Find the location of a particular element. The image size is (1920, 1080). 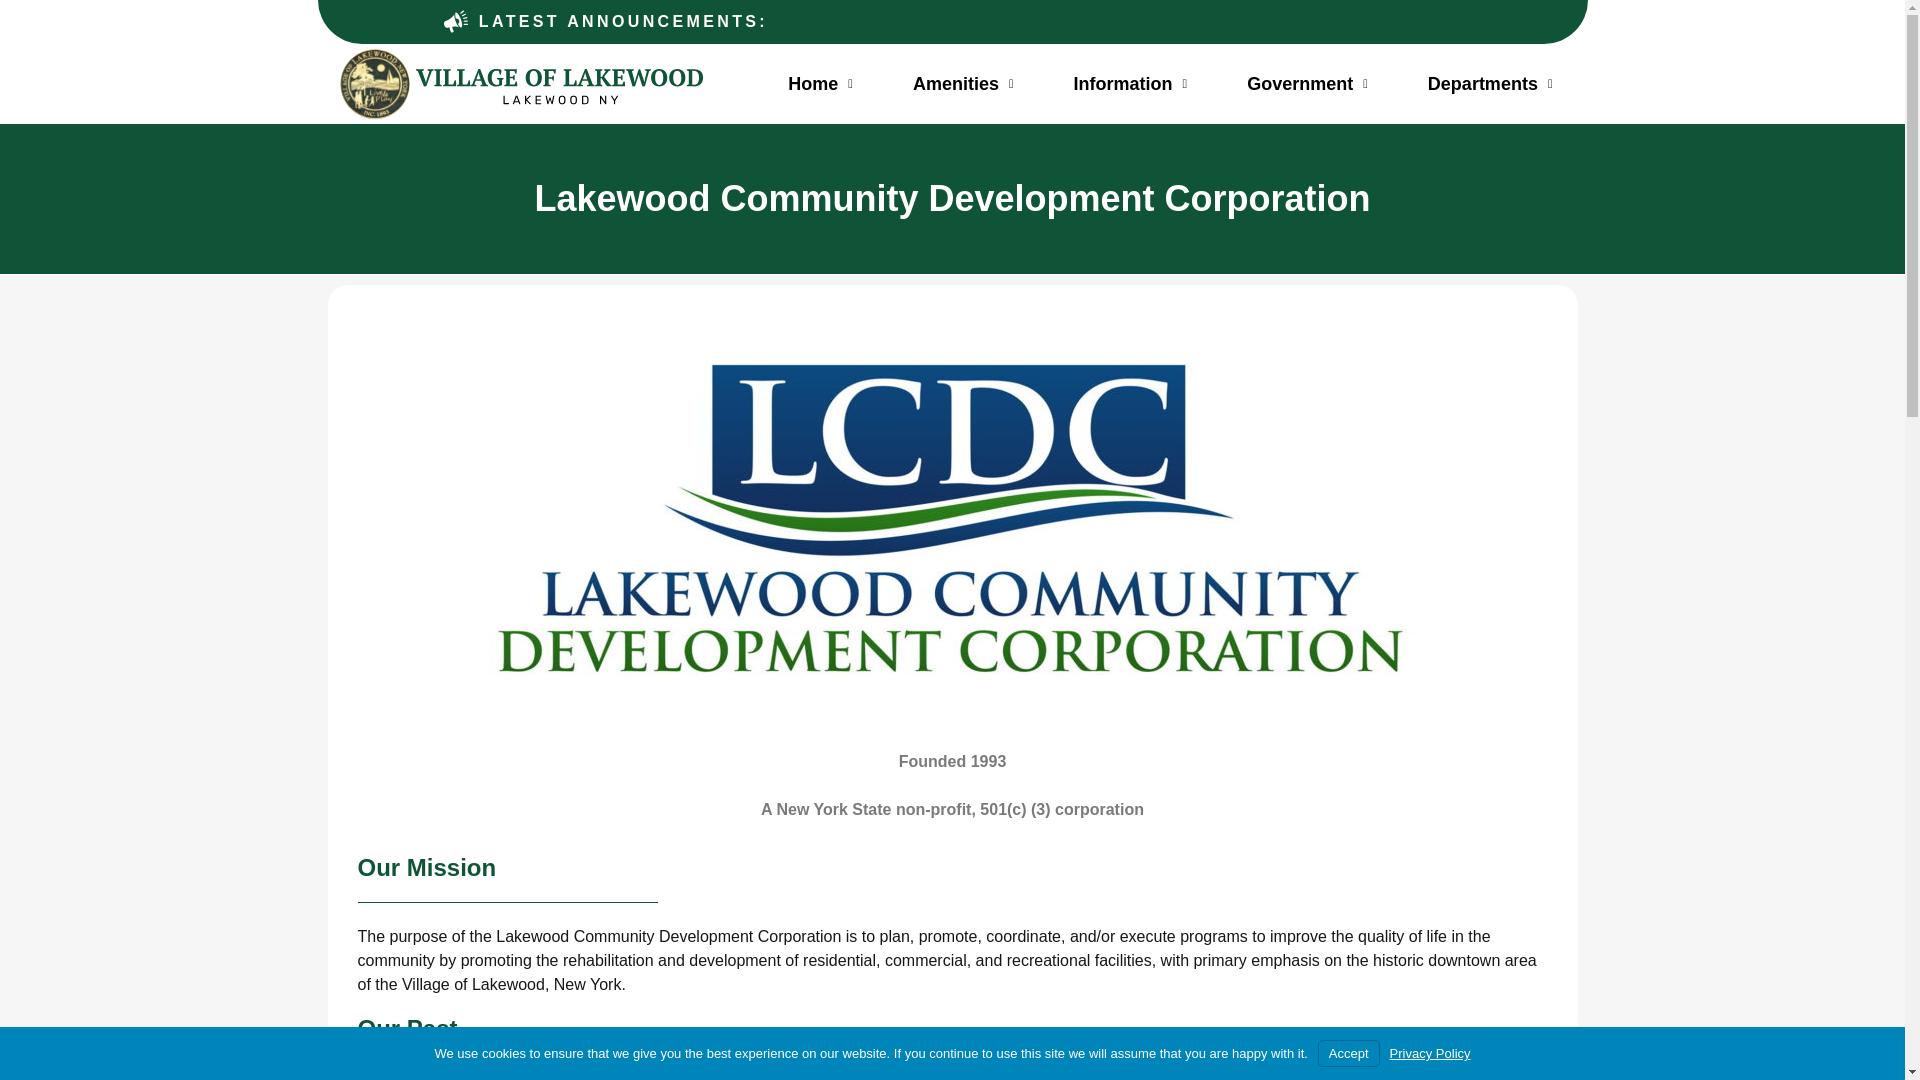

Information is located at coordinates (1131, 84).